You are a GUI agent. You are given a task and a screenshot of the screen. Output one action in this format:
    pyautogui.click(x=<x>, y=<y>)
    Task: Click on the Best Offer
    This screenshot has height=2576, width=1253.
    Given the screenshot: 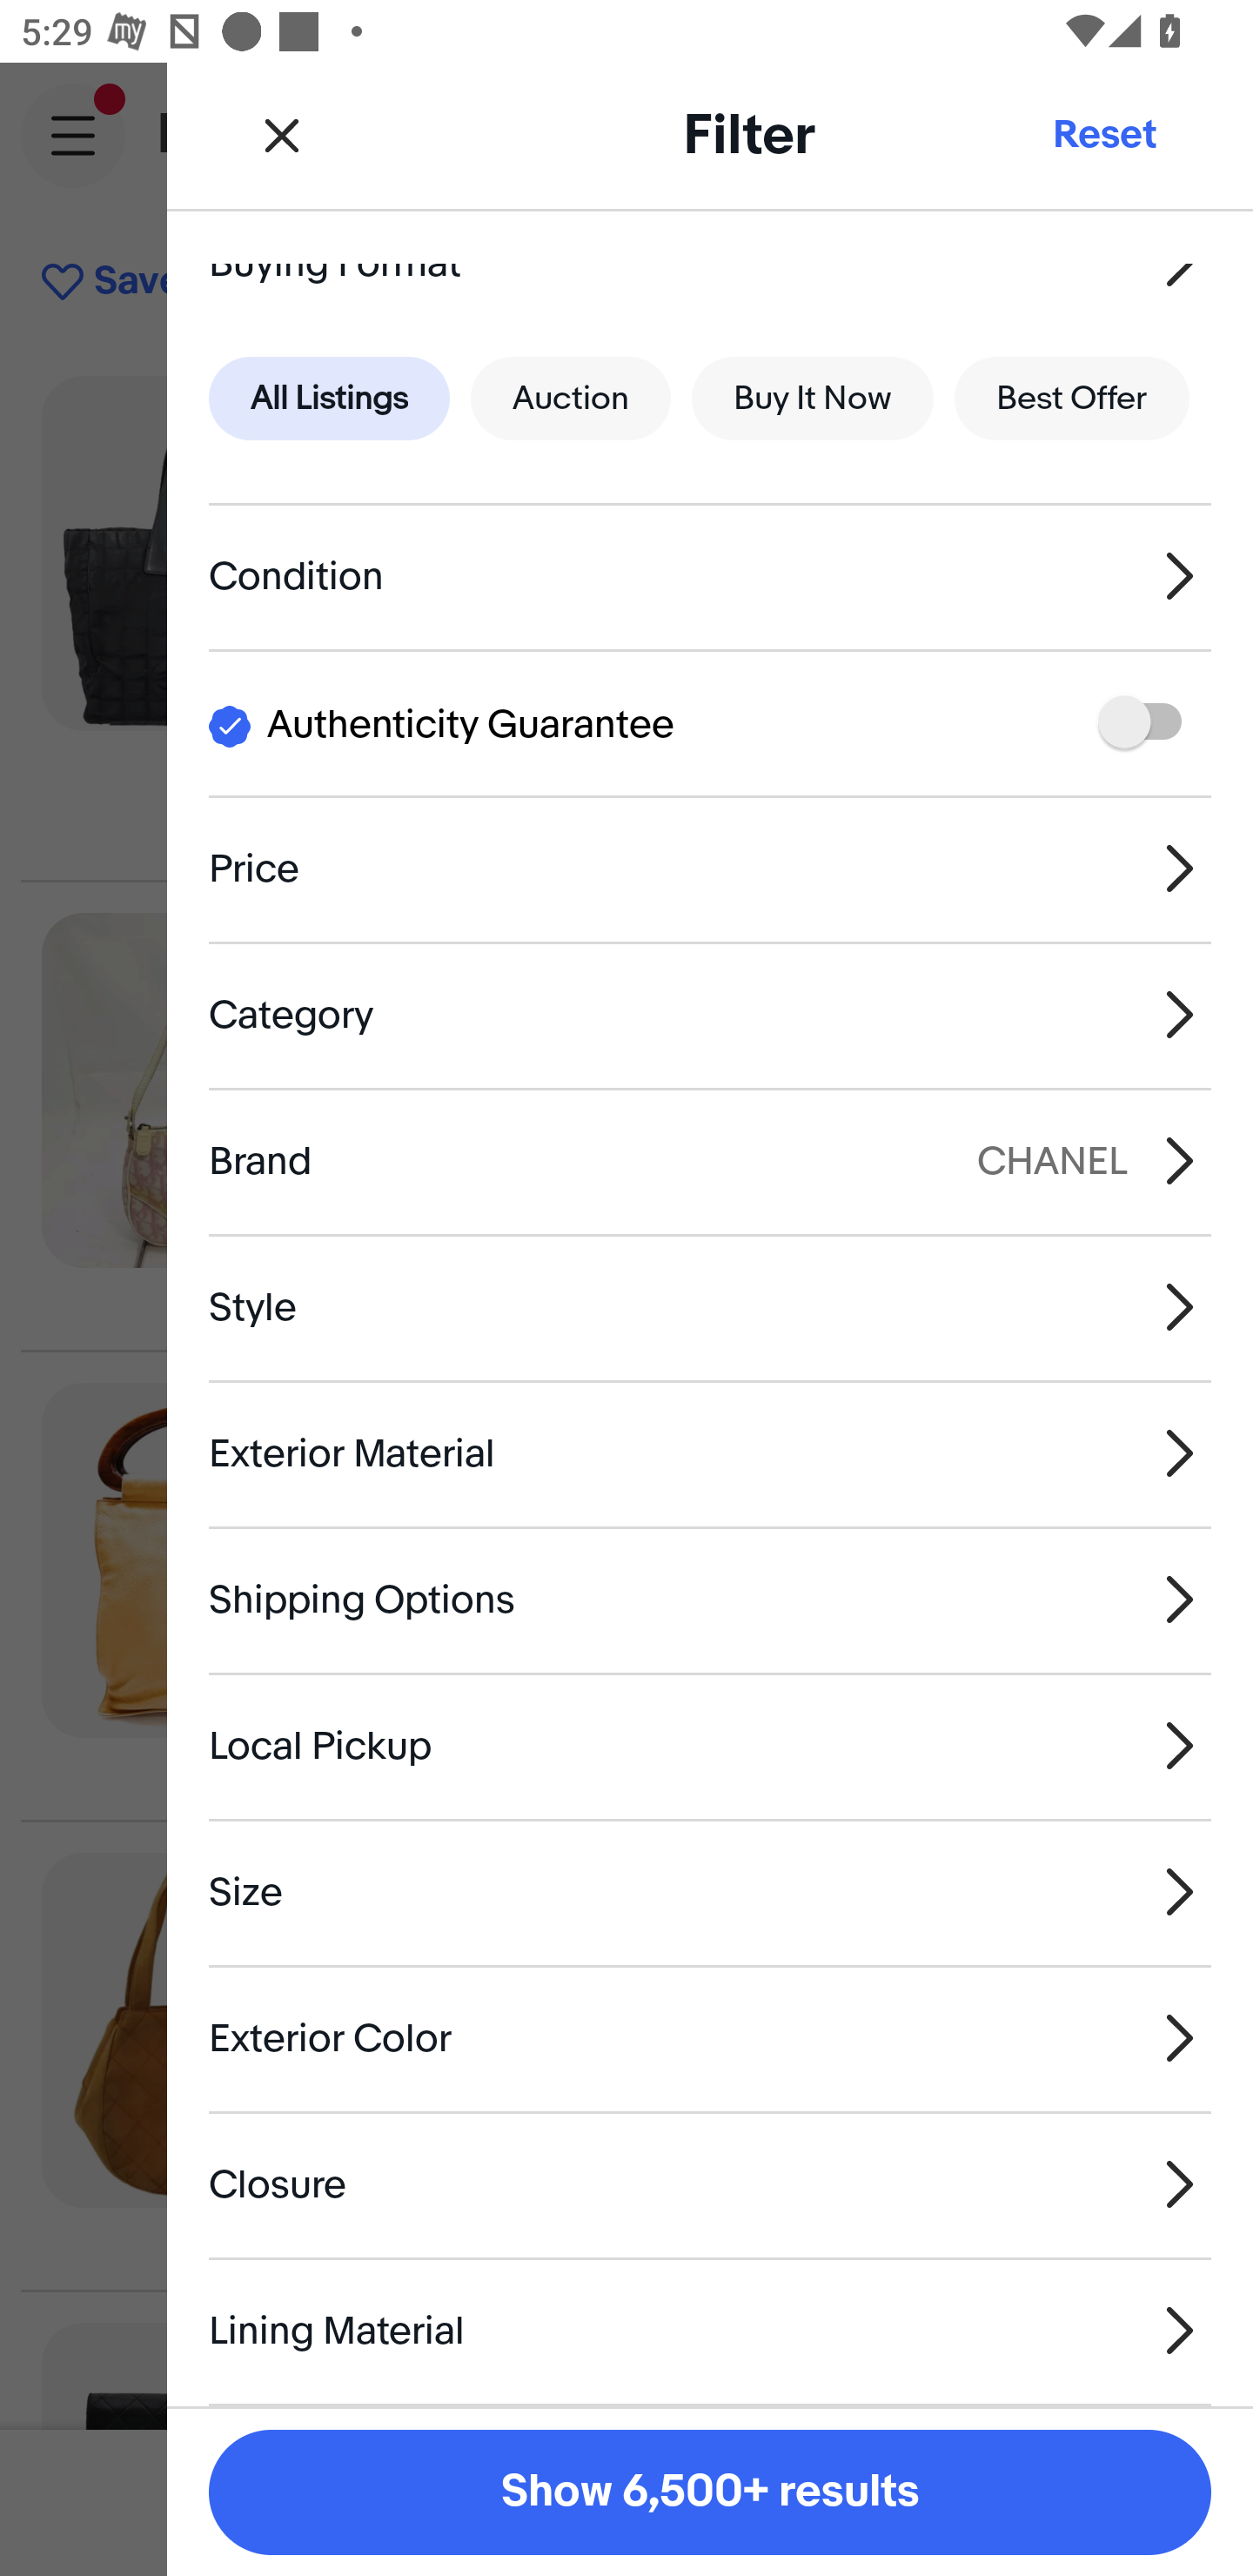 What is the action you would take?
    pyautogui.click(x=1072, y=397)
    